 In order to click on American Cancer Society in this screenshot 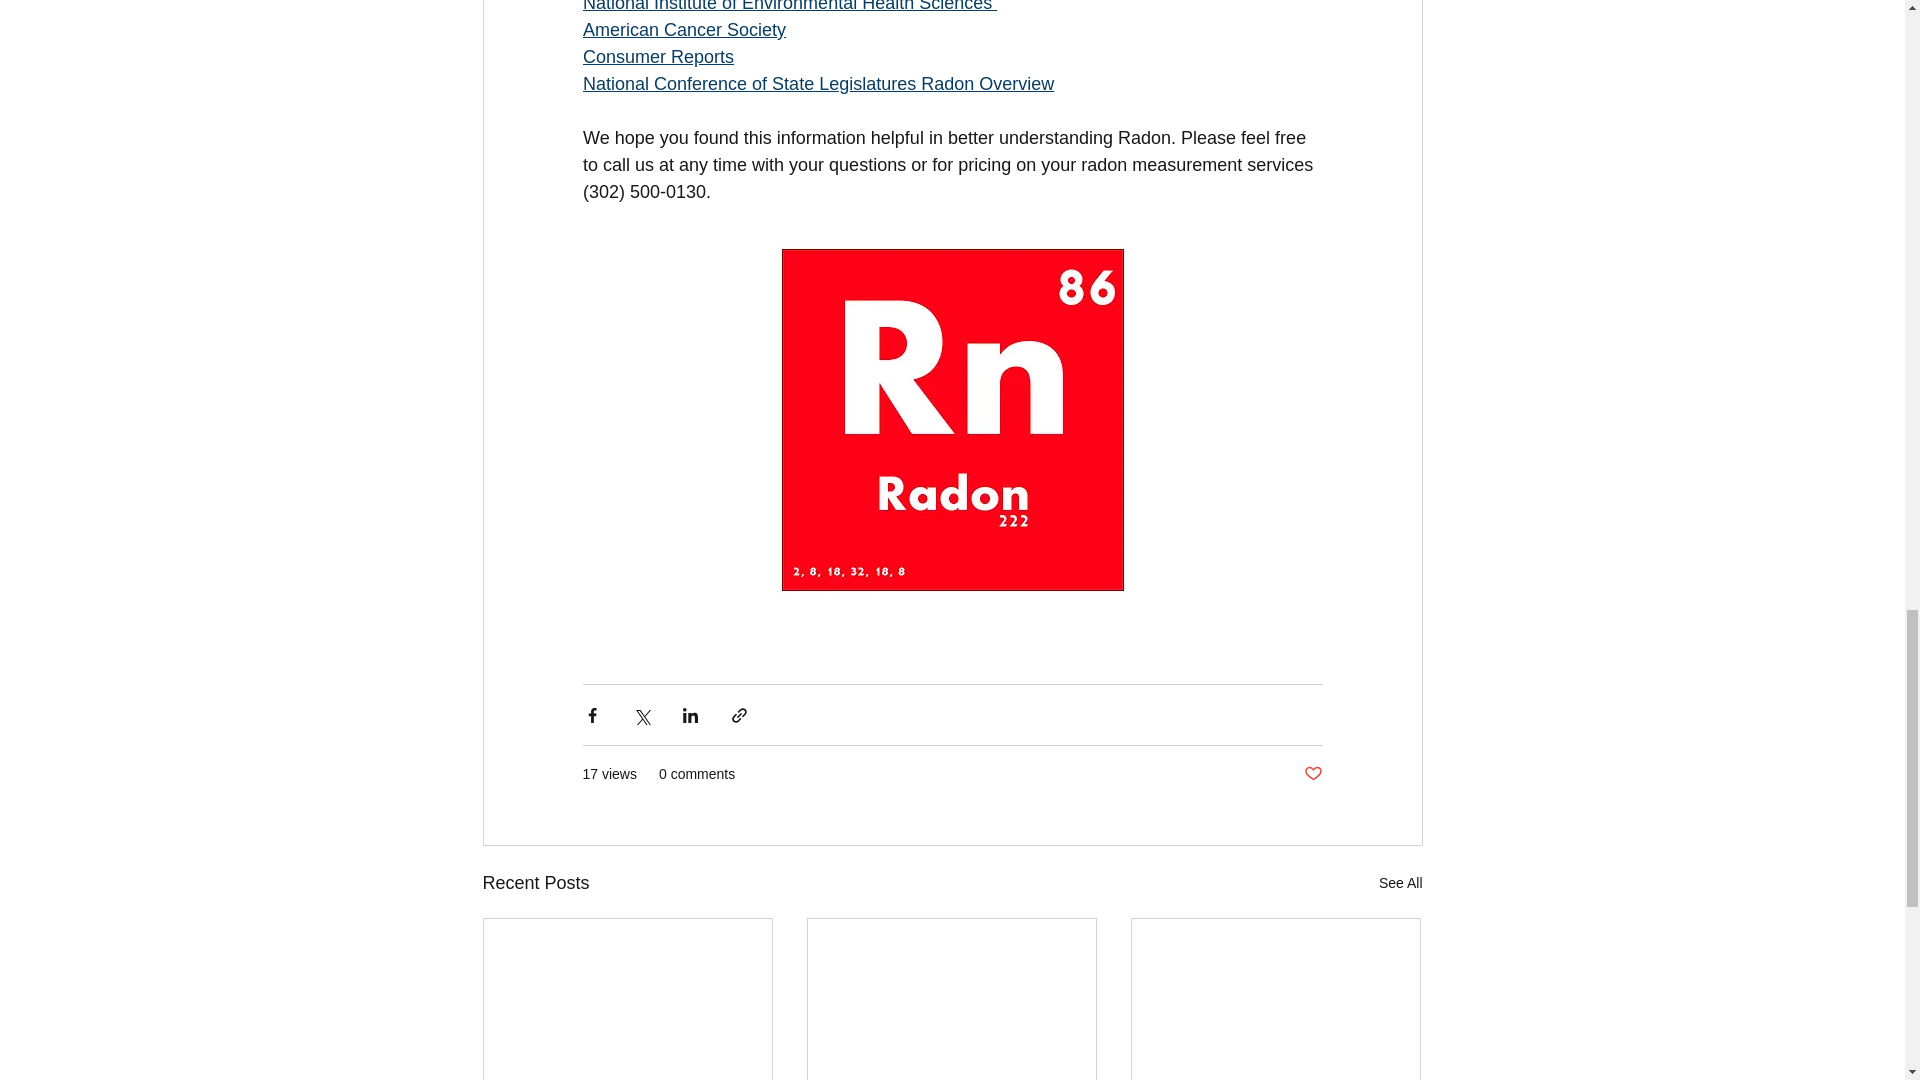, I will do `click(683, 30)`.